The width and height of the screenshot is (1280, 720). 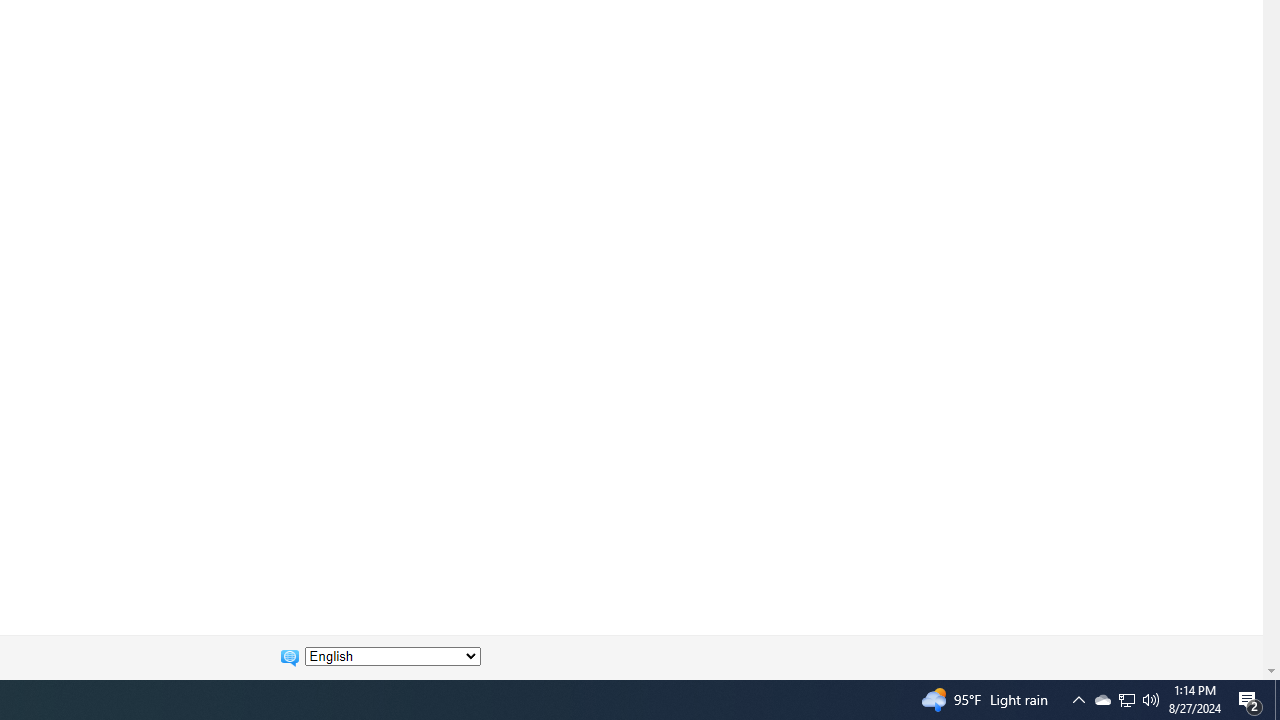 What do you see at coordinates (392, 656) in the screenshot?
I see `Change language:` at bounding box center [392, 656].